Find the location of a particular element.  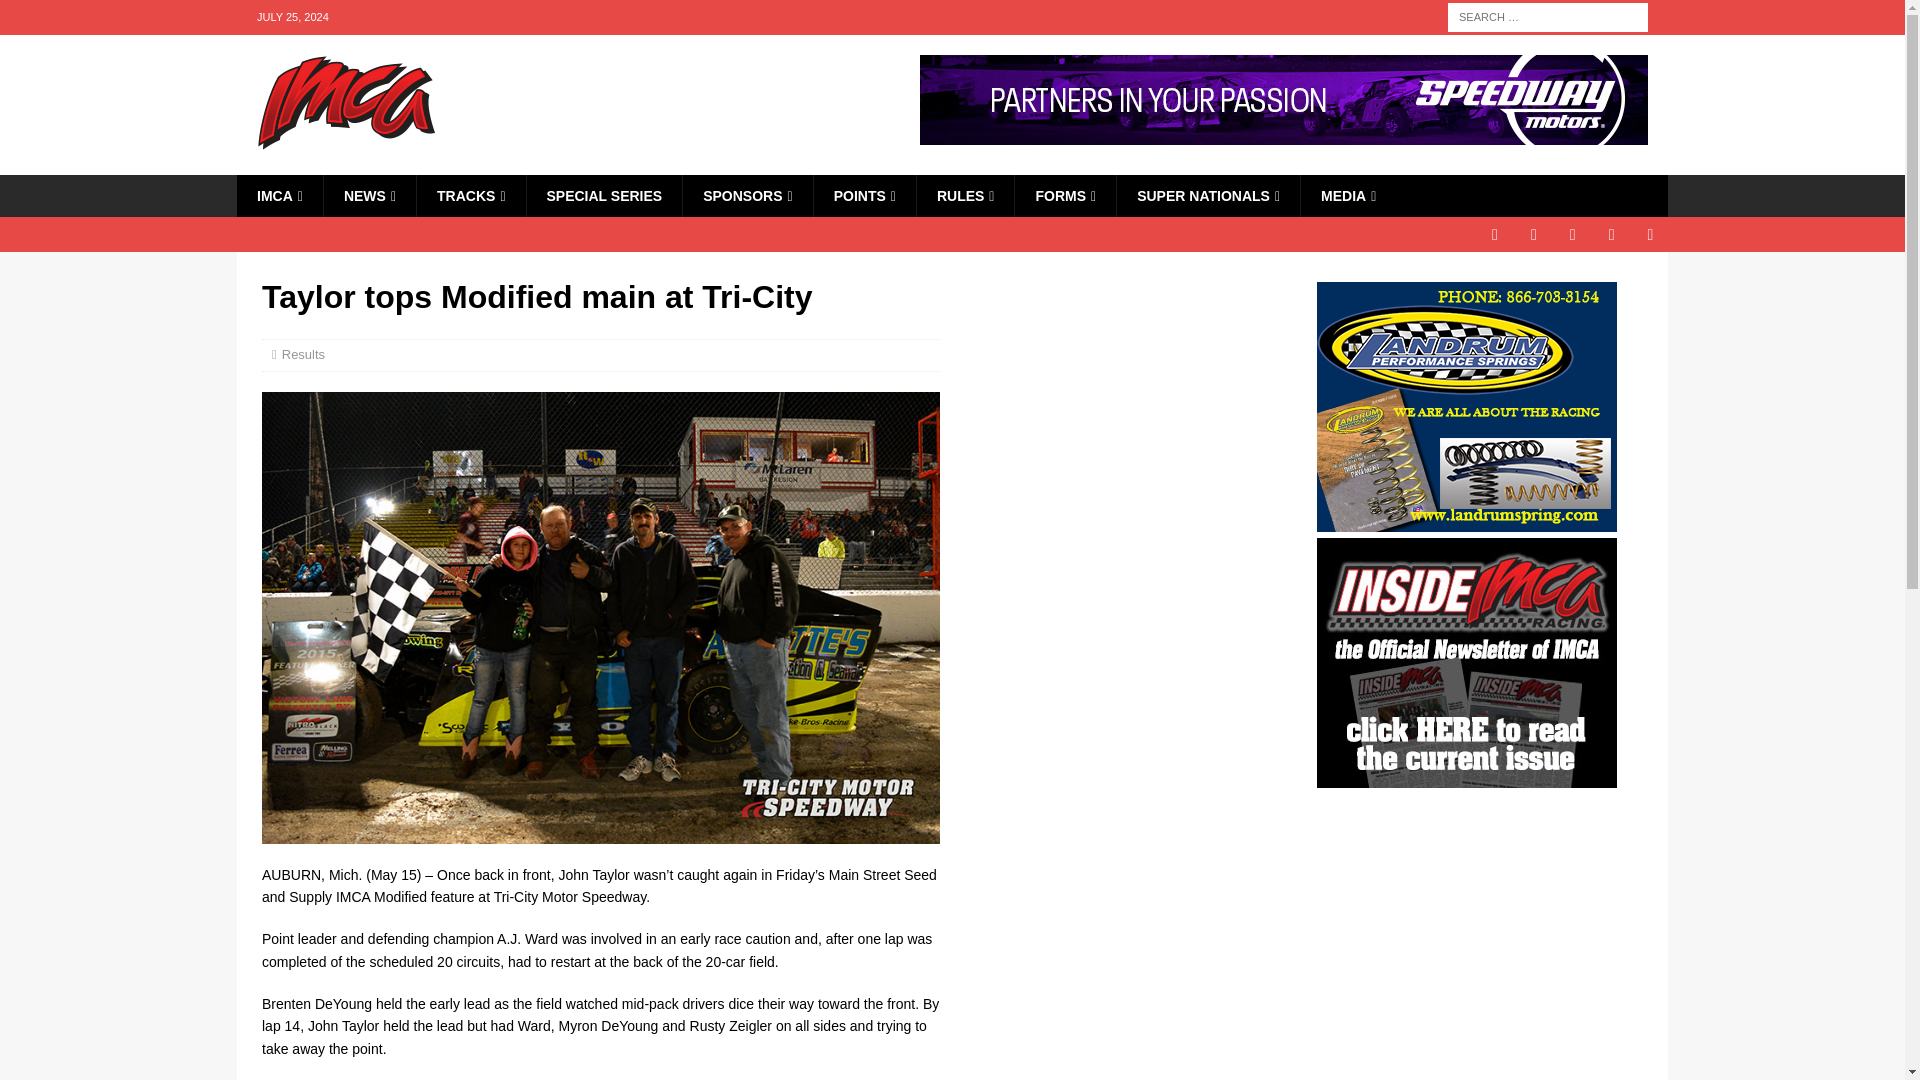

Search is located at coordinates (74, 16).